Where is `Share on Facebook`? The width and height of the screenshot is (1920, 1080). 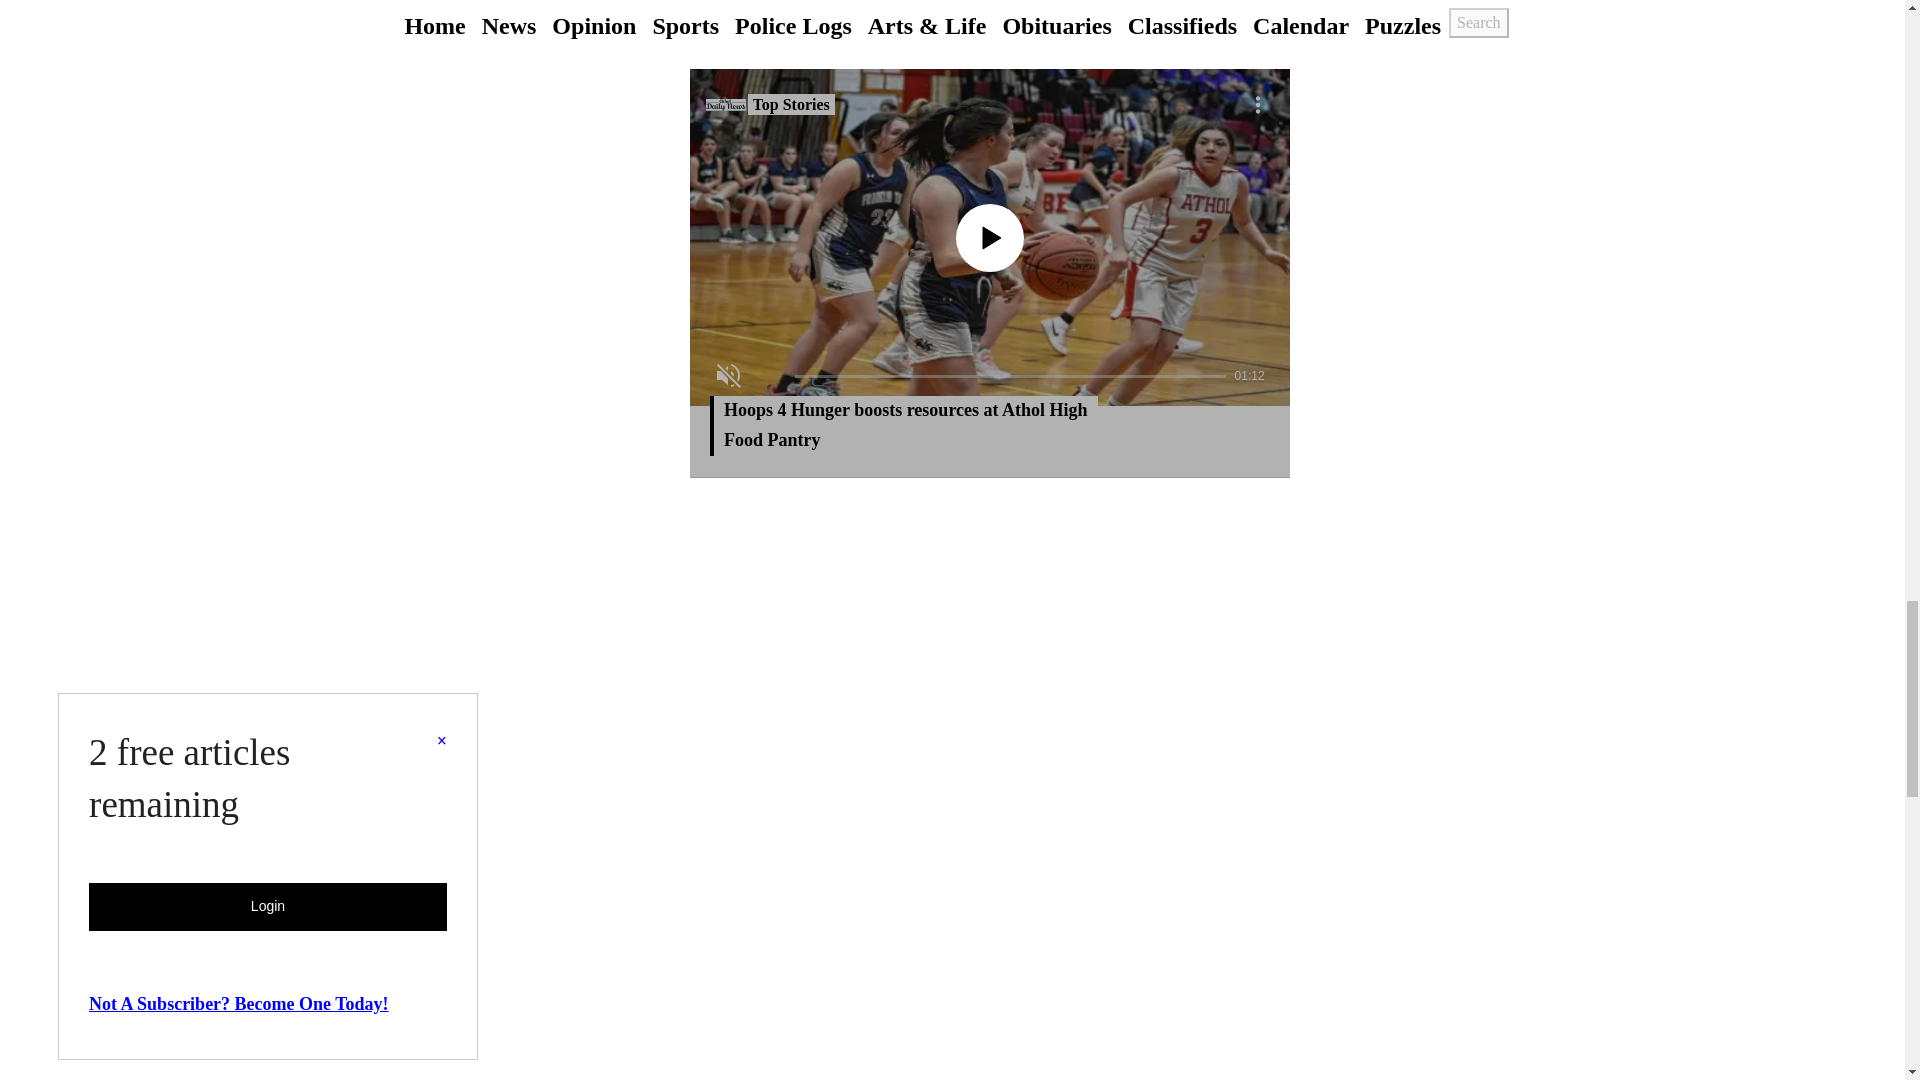 Share on Facebook is located at coordinates (773, 16).